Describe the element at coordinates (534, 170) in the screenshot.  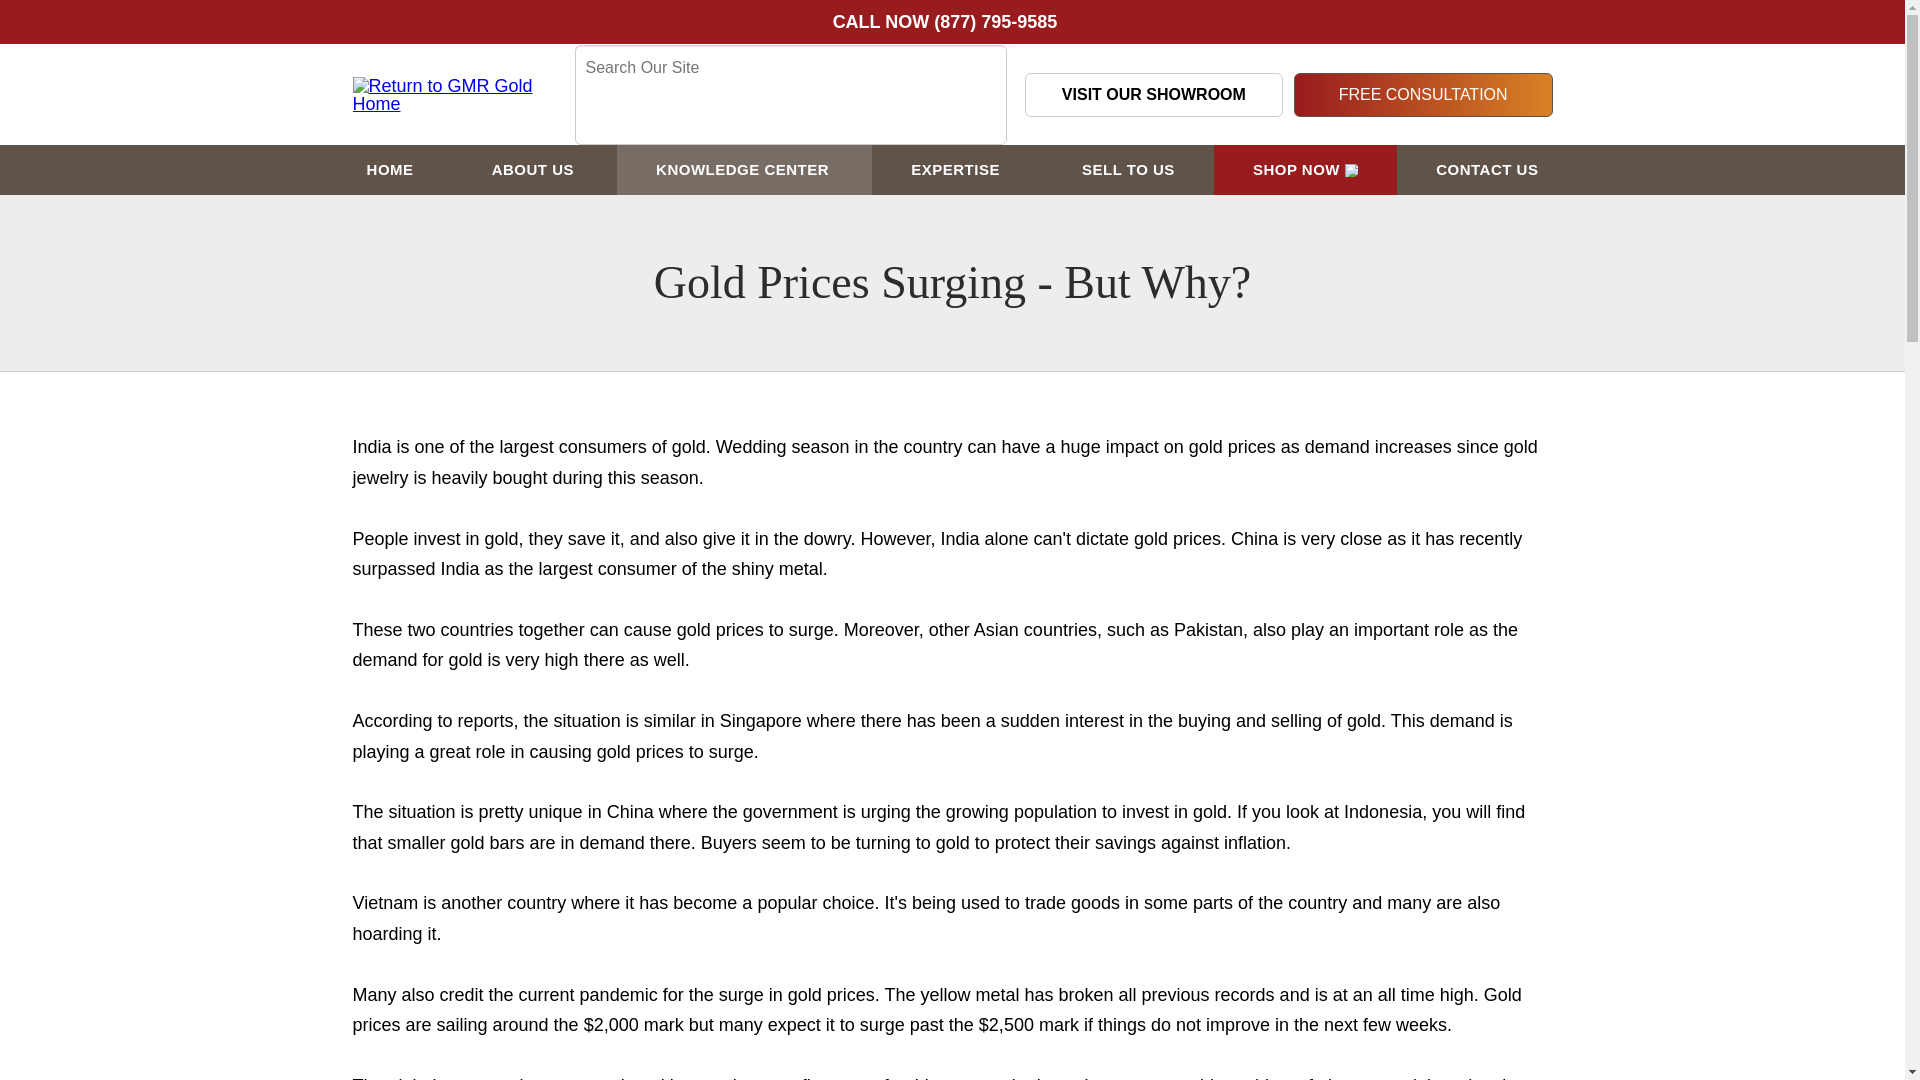
I see `ABOUT US` at that location.